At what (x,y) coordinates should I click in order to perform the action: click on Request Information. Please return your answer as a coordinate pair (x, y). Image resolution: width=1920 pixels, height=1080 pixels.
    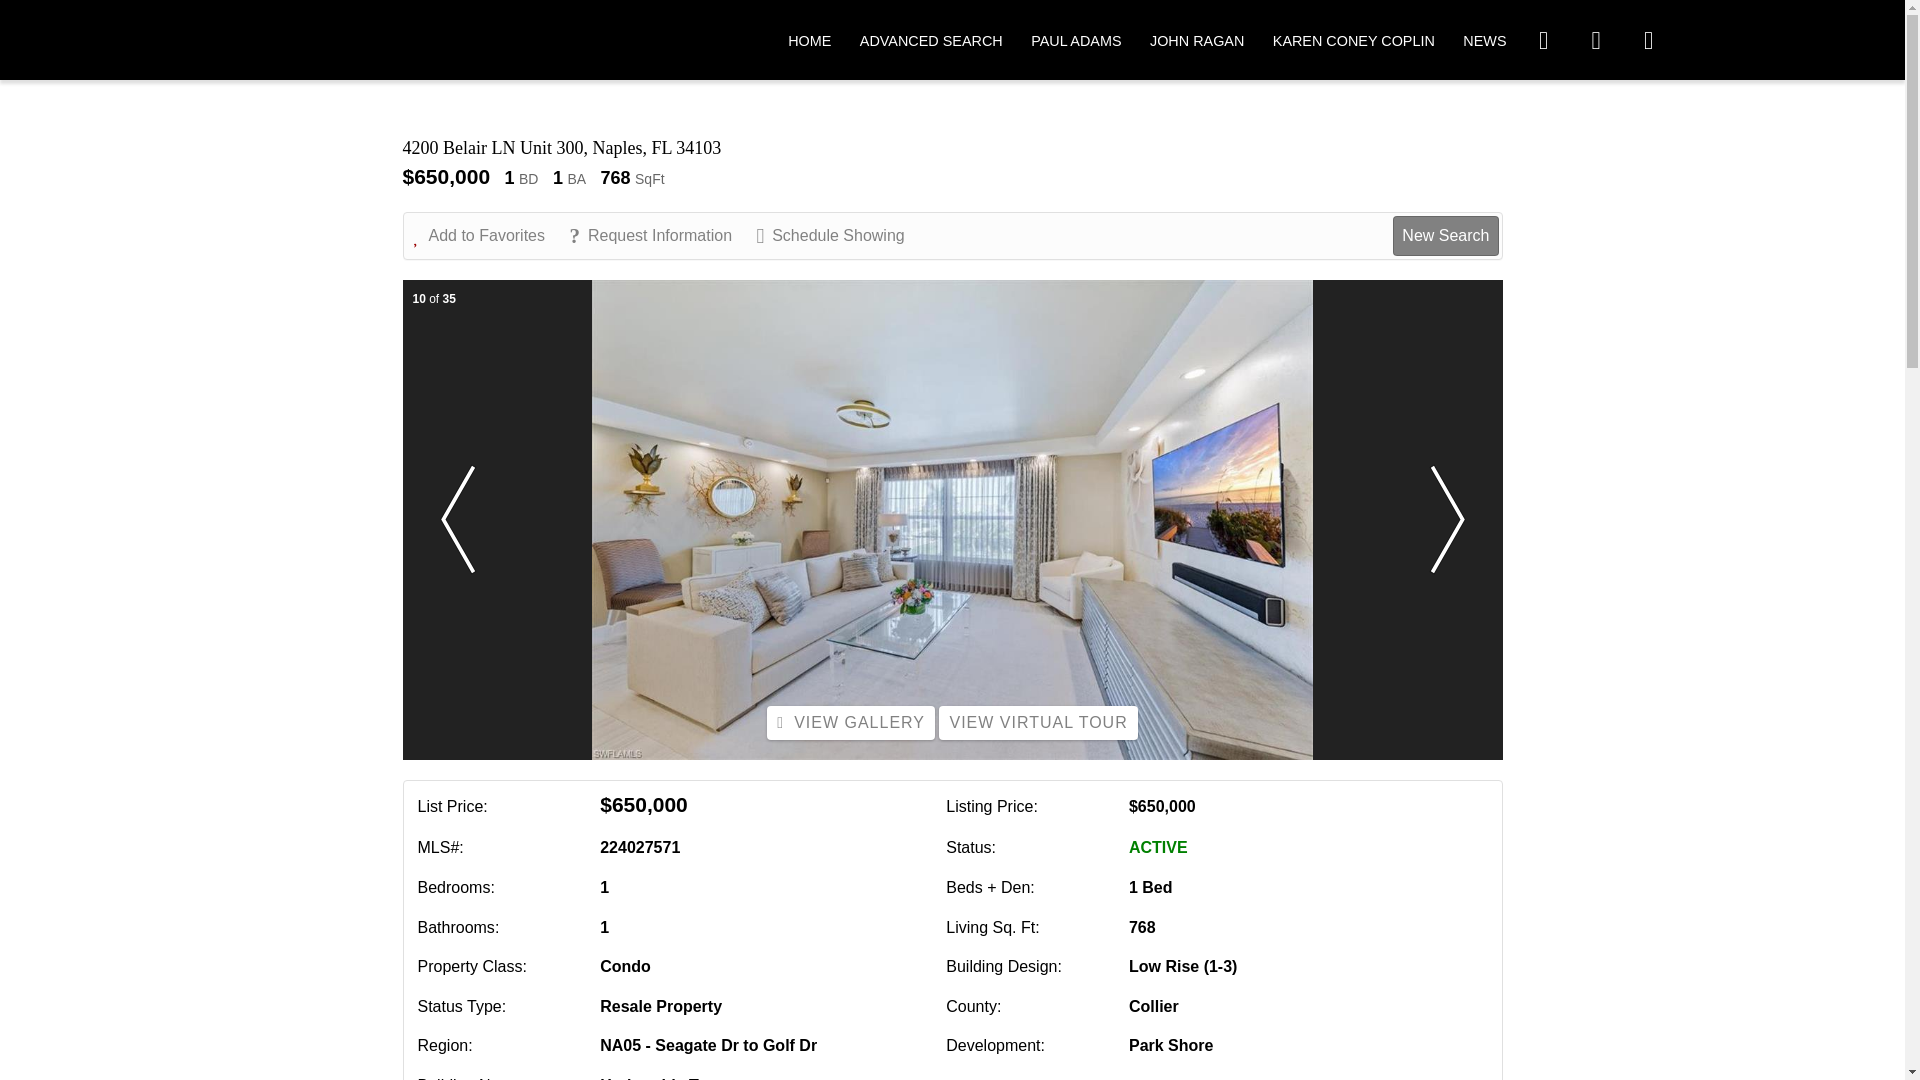
    Looking at the image, I should click on (660, 236).